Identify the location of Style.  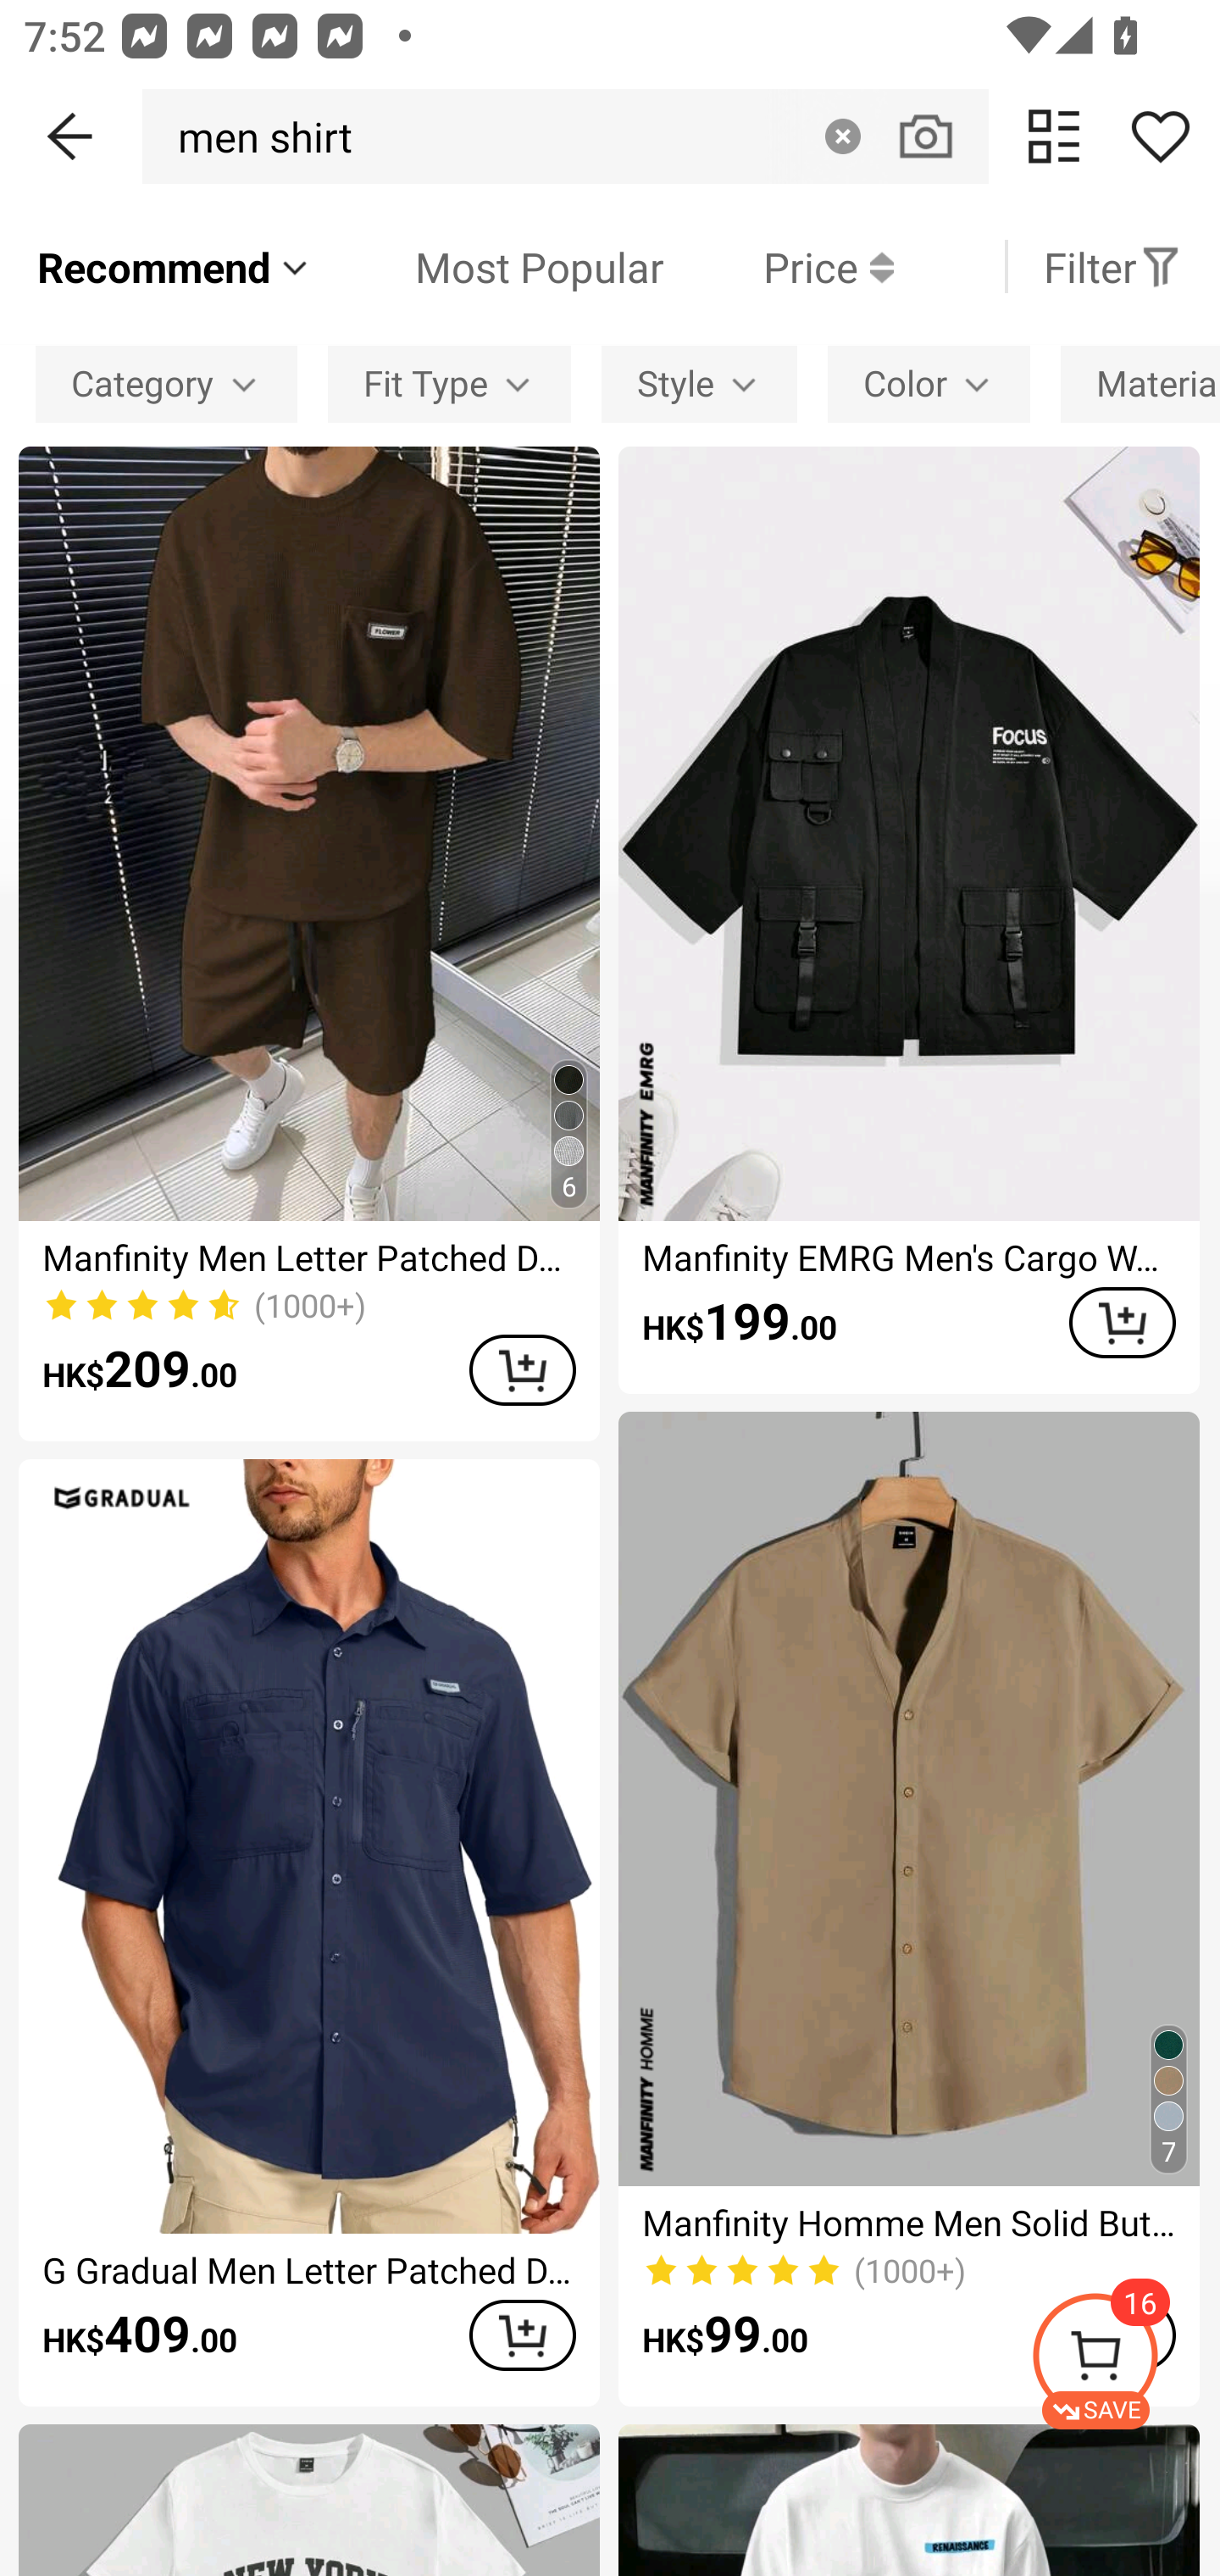
(698, 383).